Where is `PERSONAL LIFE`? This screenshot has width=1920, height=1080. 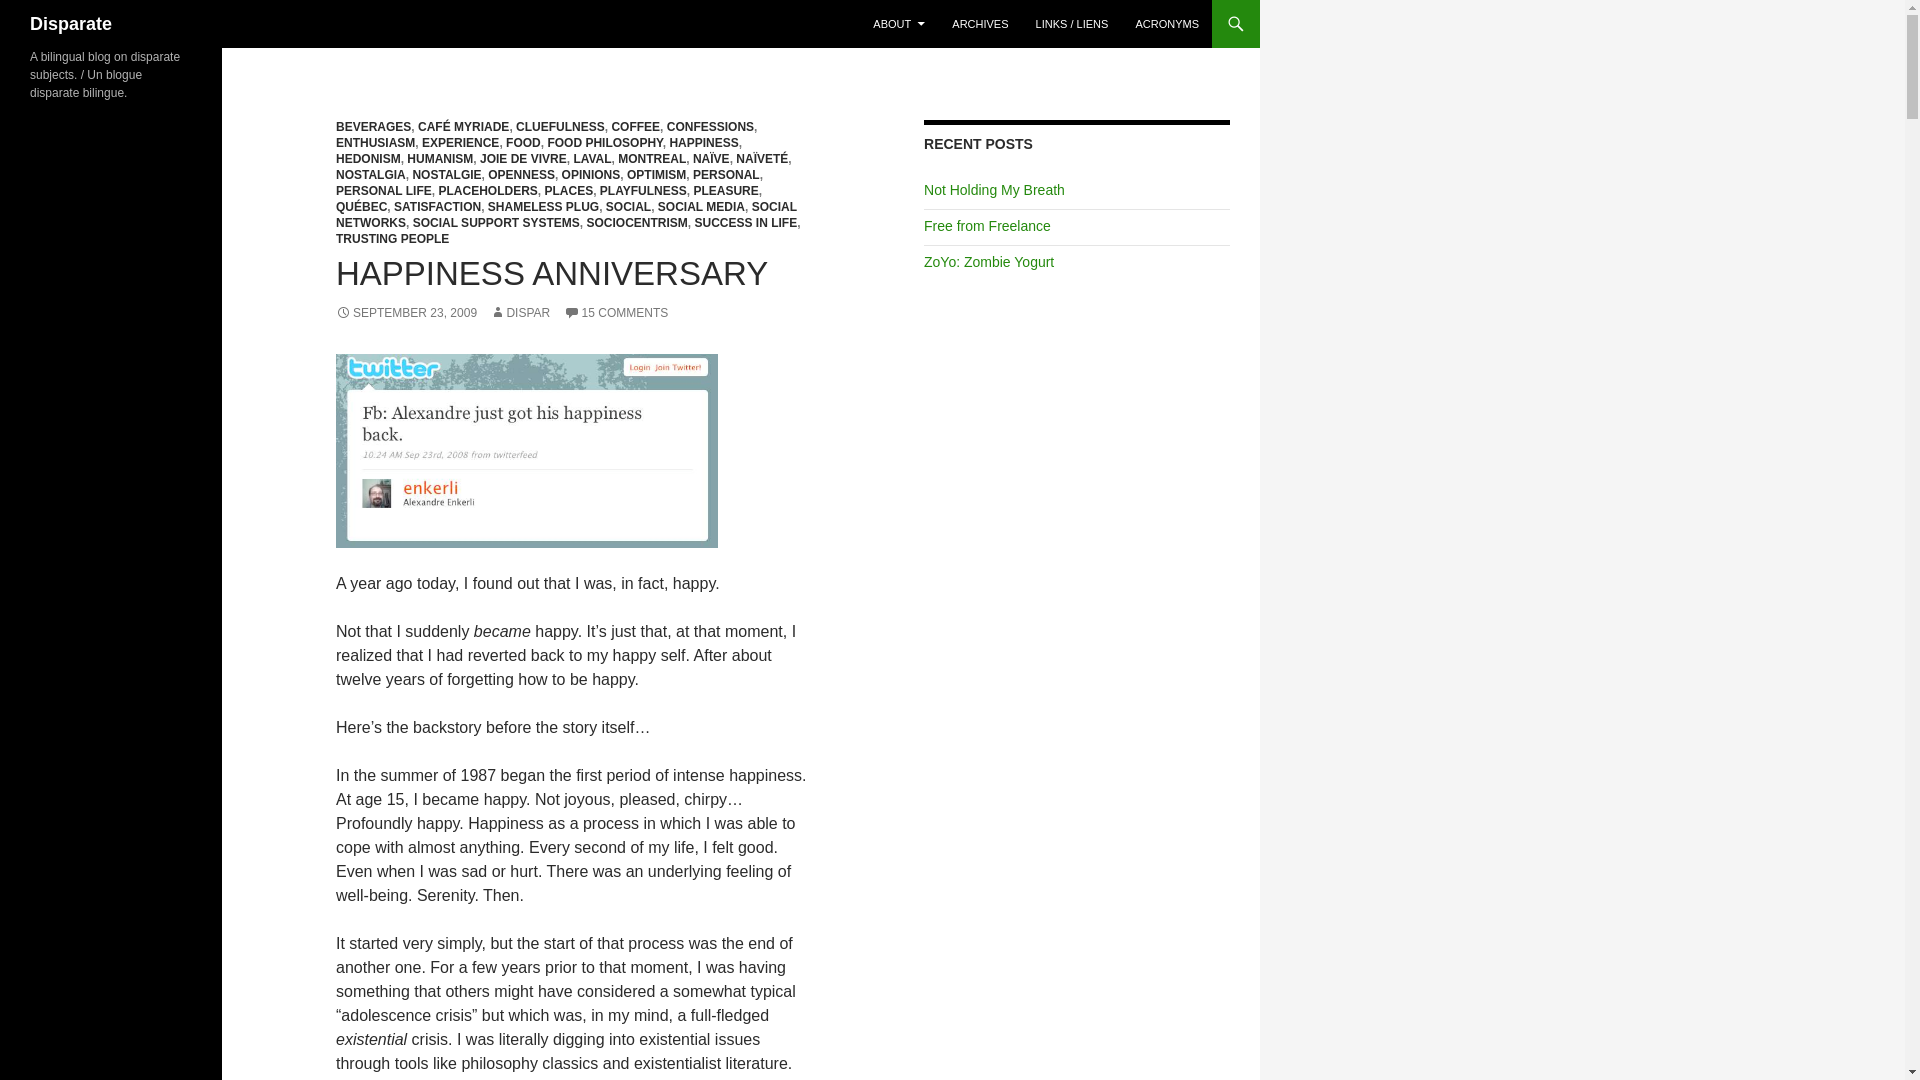
PERSONAL LIFE is located at coordinates (384, 190).